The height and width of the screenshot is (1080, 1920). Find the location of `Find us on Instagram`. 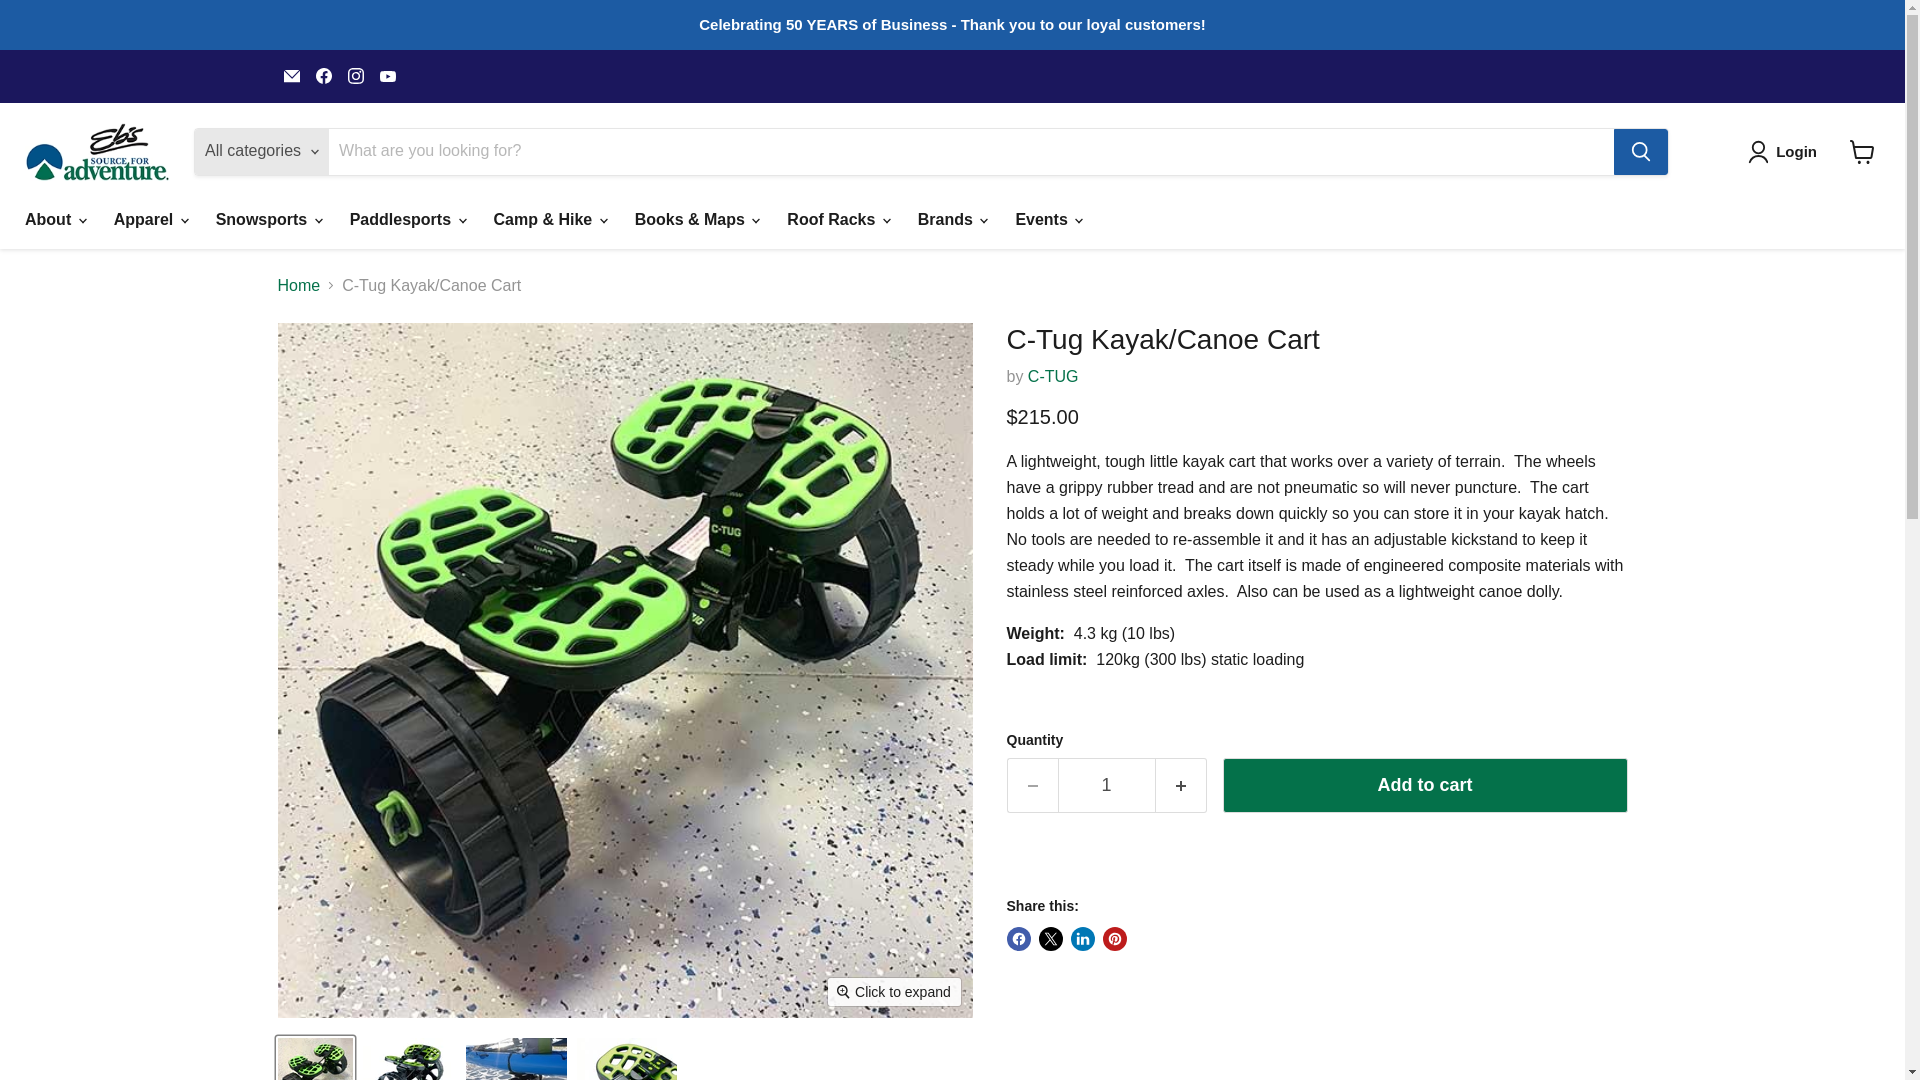

Find us on Instagram is located at coordinates (356, 75).